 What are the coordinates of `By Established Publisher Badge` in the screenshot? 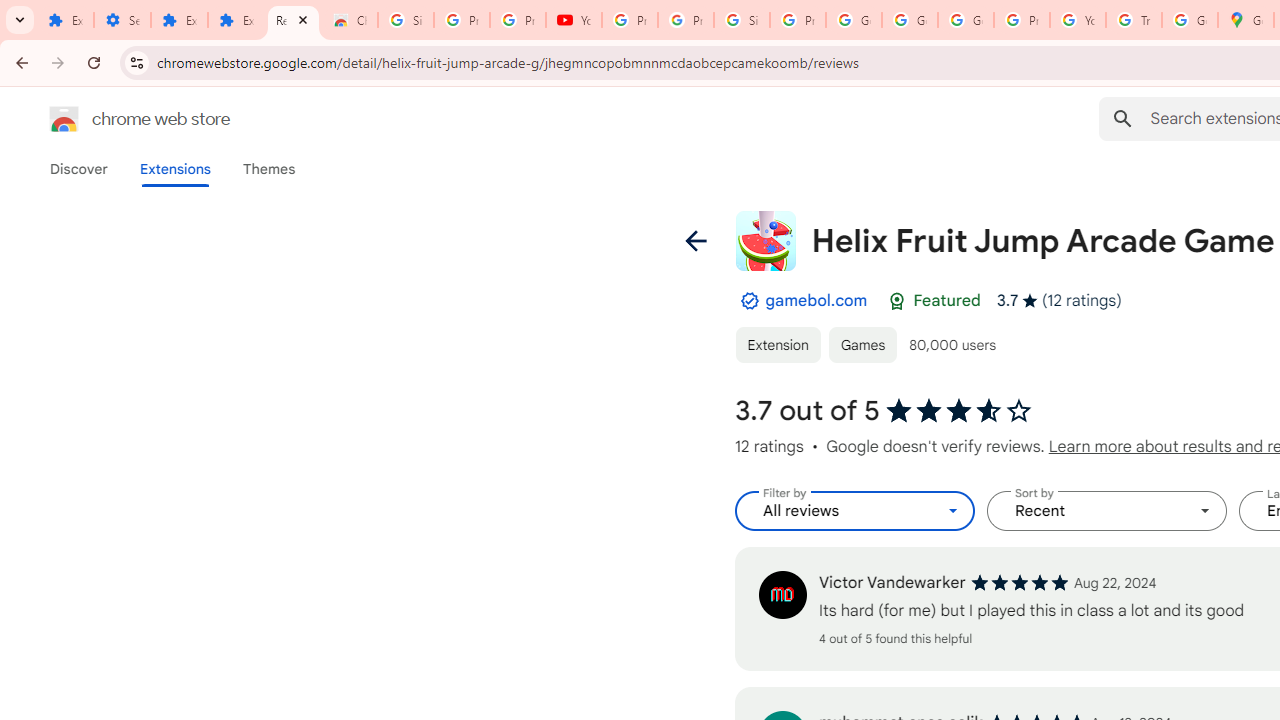 It's located at (749, 301).